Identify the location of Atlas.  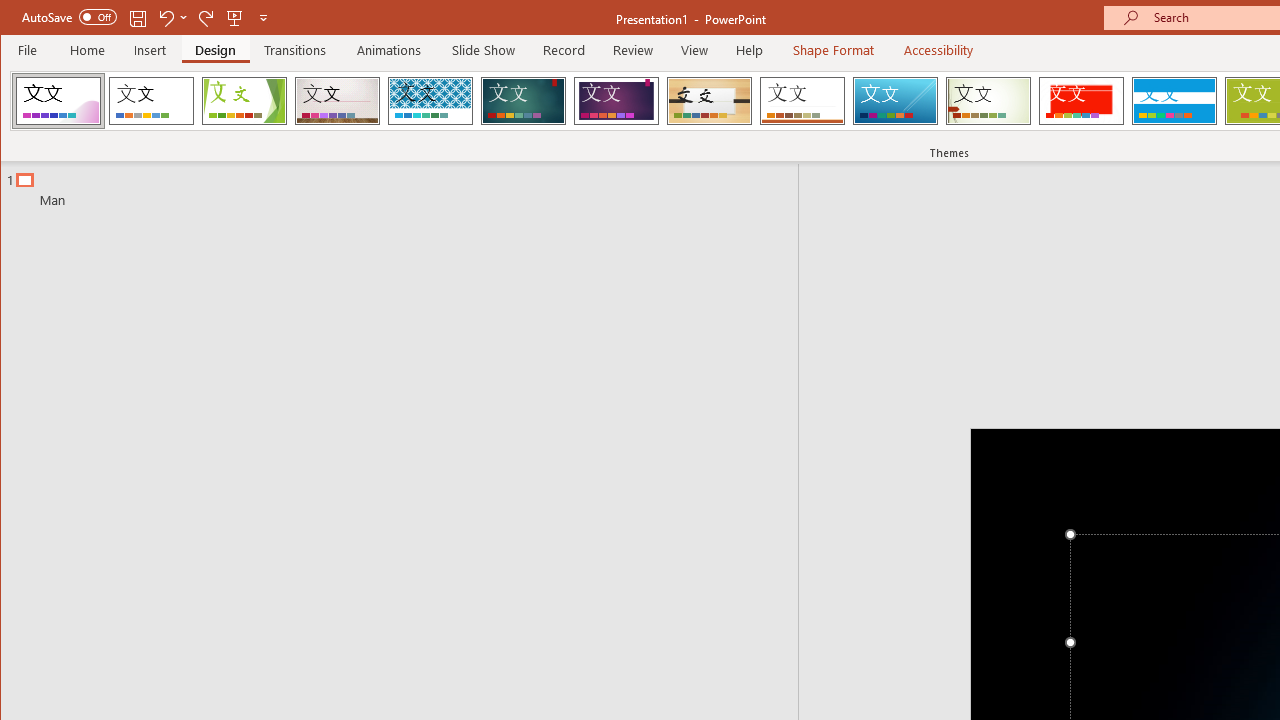
(1081, 100).